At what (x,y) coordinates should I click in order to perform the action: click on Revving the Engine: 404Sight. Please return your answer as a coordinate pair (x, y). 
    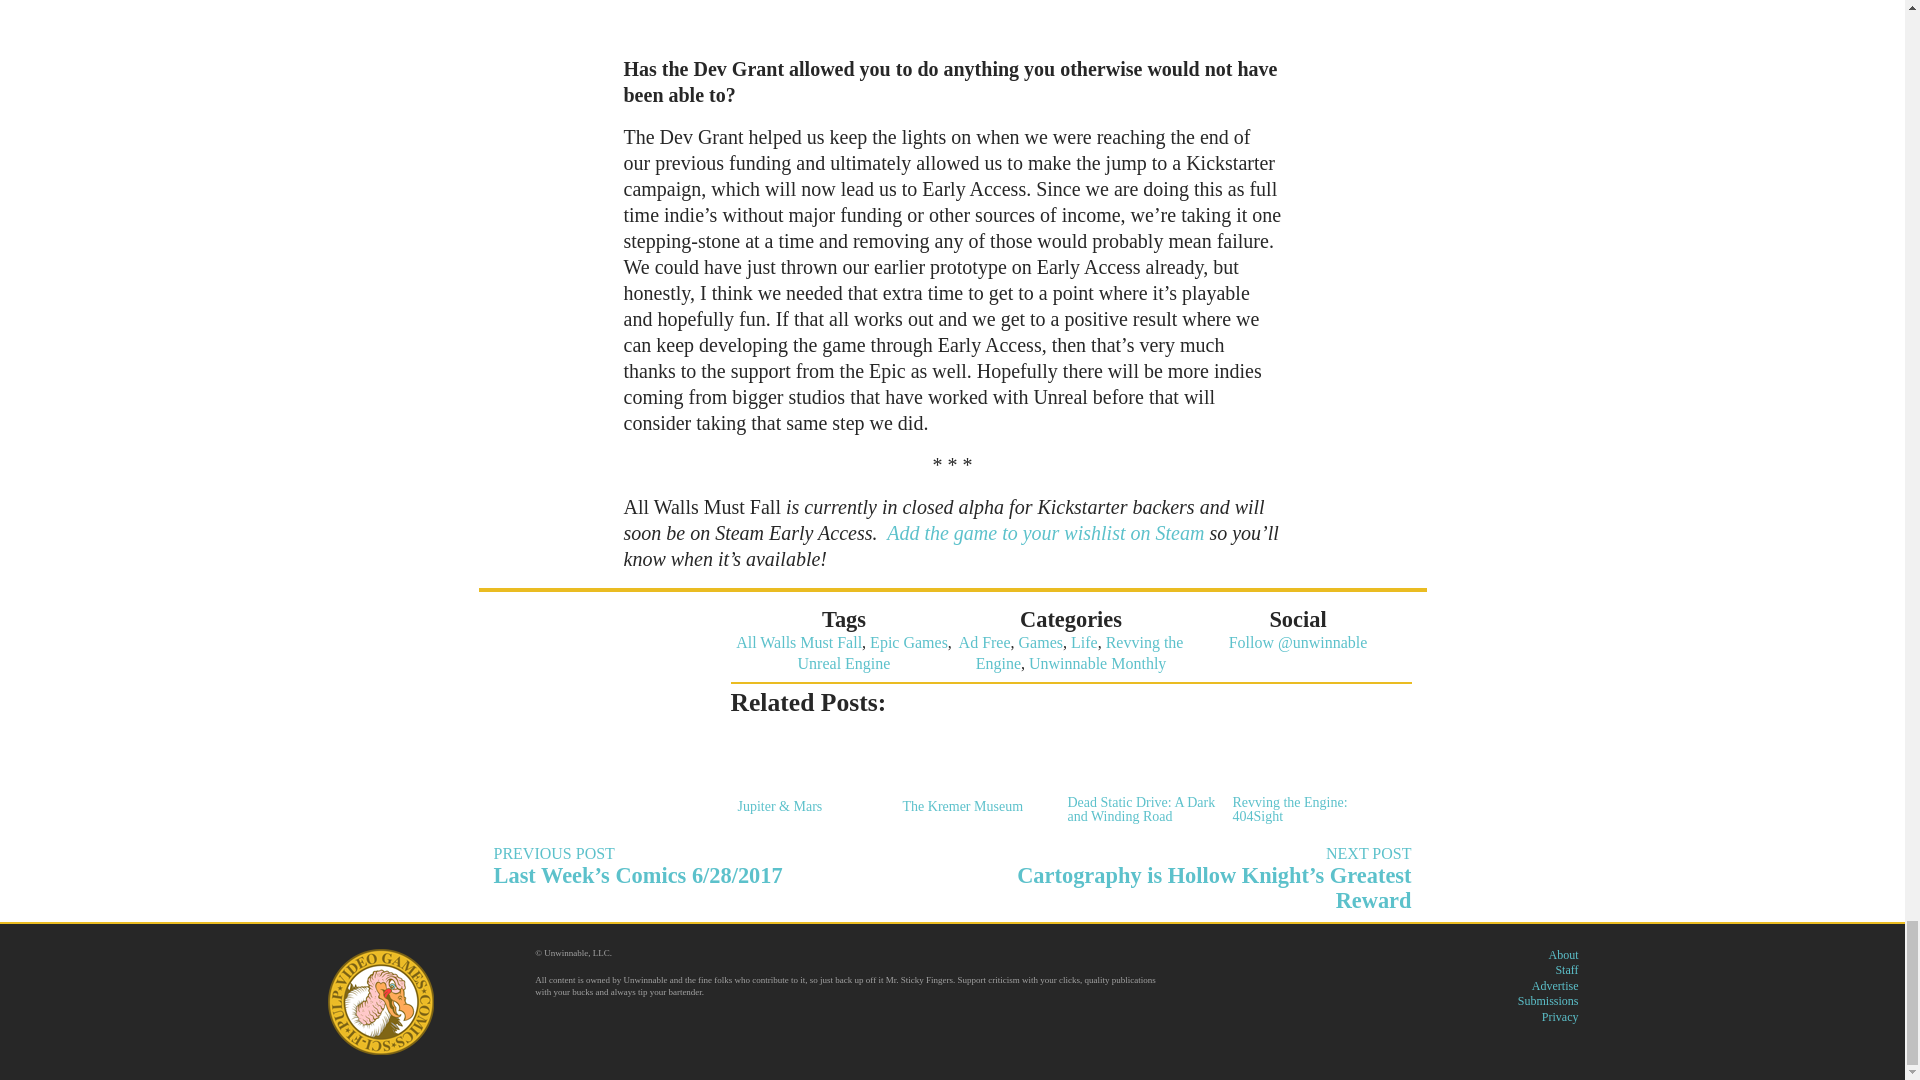
    Looking at the image, I should click on (1304, 776).